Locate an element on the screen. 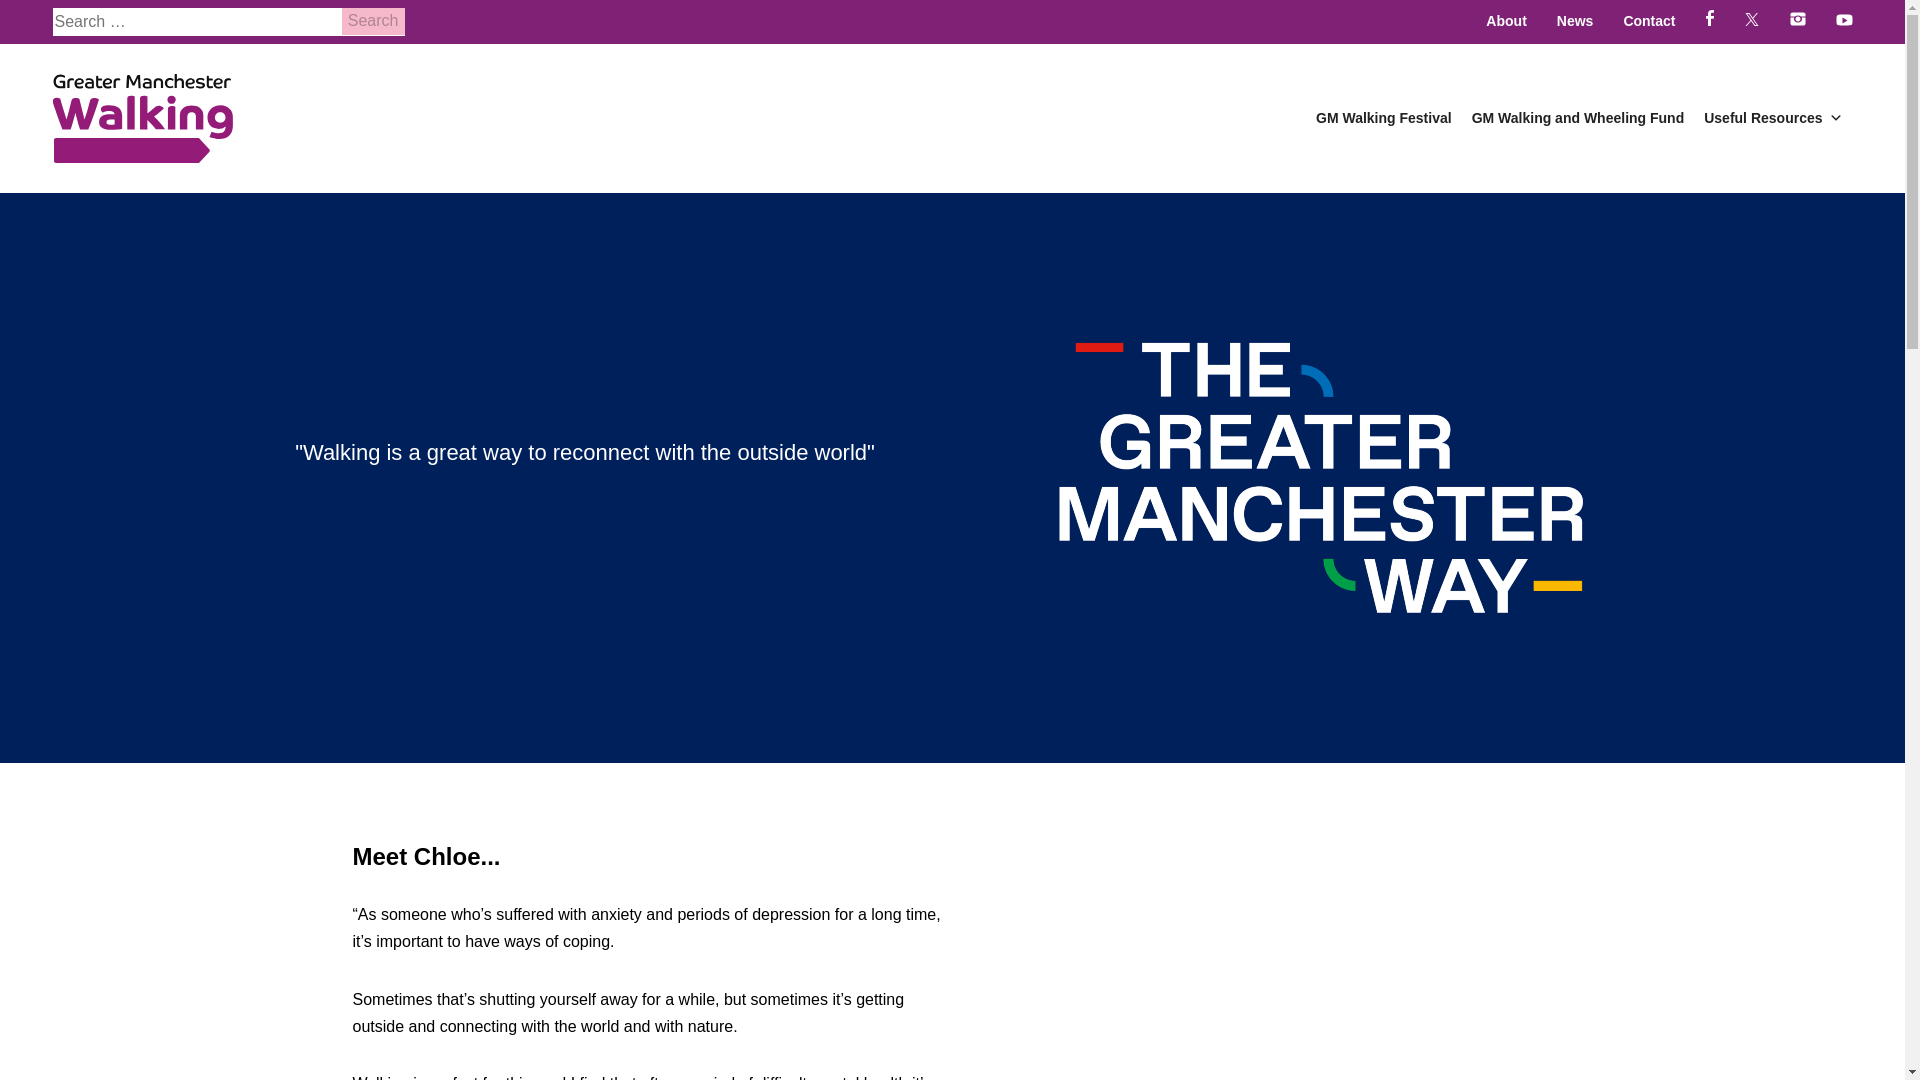 This screenshot has width=1920, height=1080. GM Walking Festival is located at coordinates (1383, 118).